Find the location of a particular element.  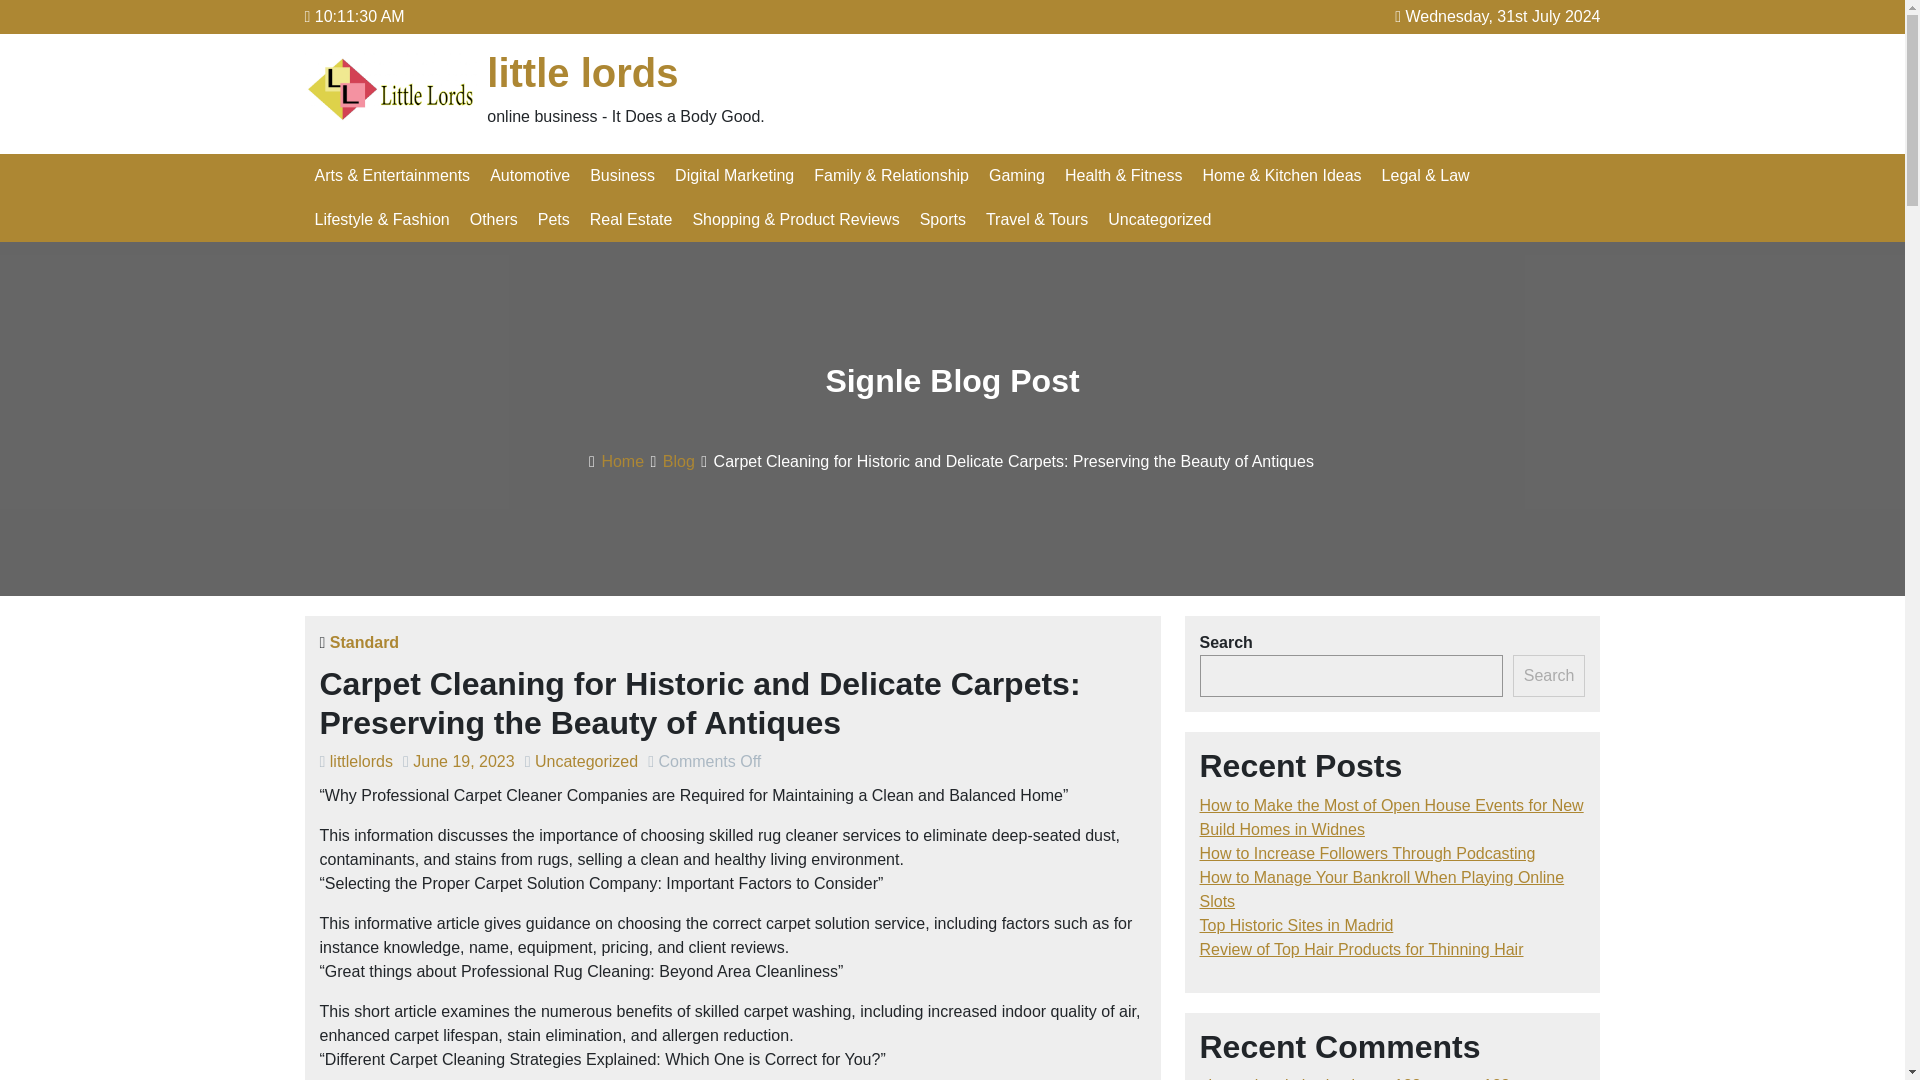

How to Manage Your Bankroll When Playing Online Slots is located at coordinates (1382, 890).